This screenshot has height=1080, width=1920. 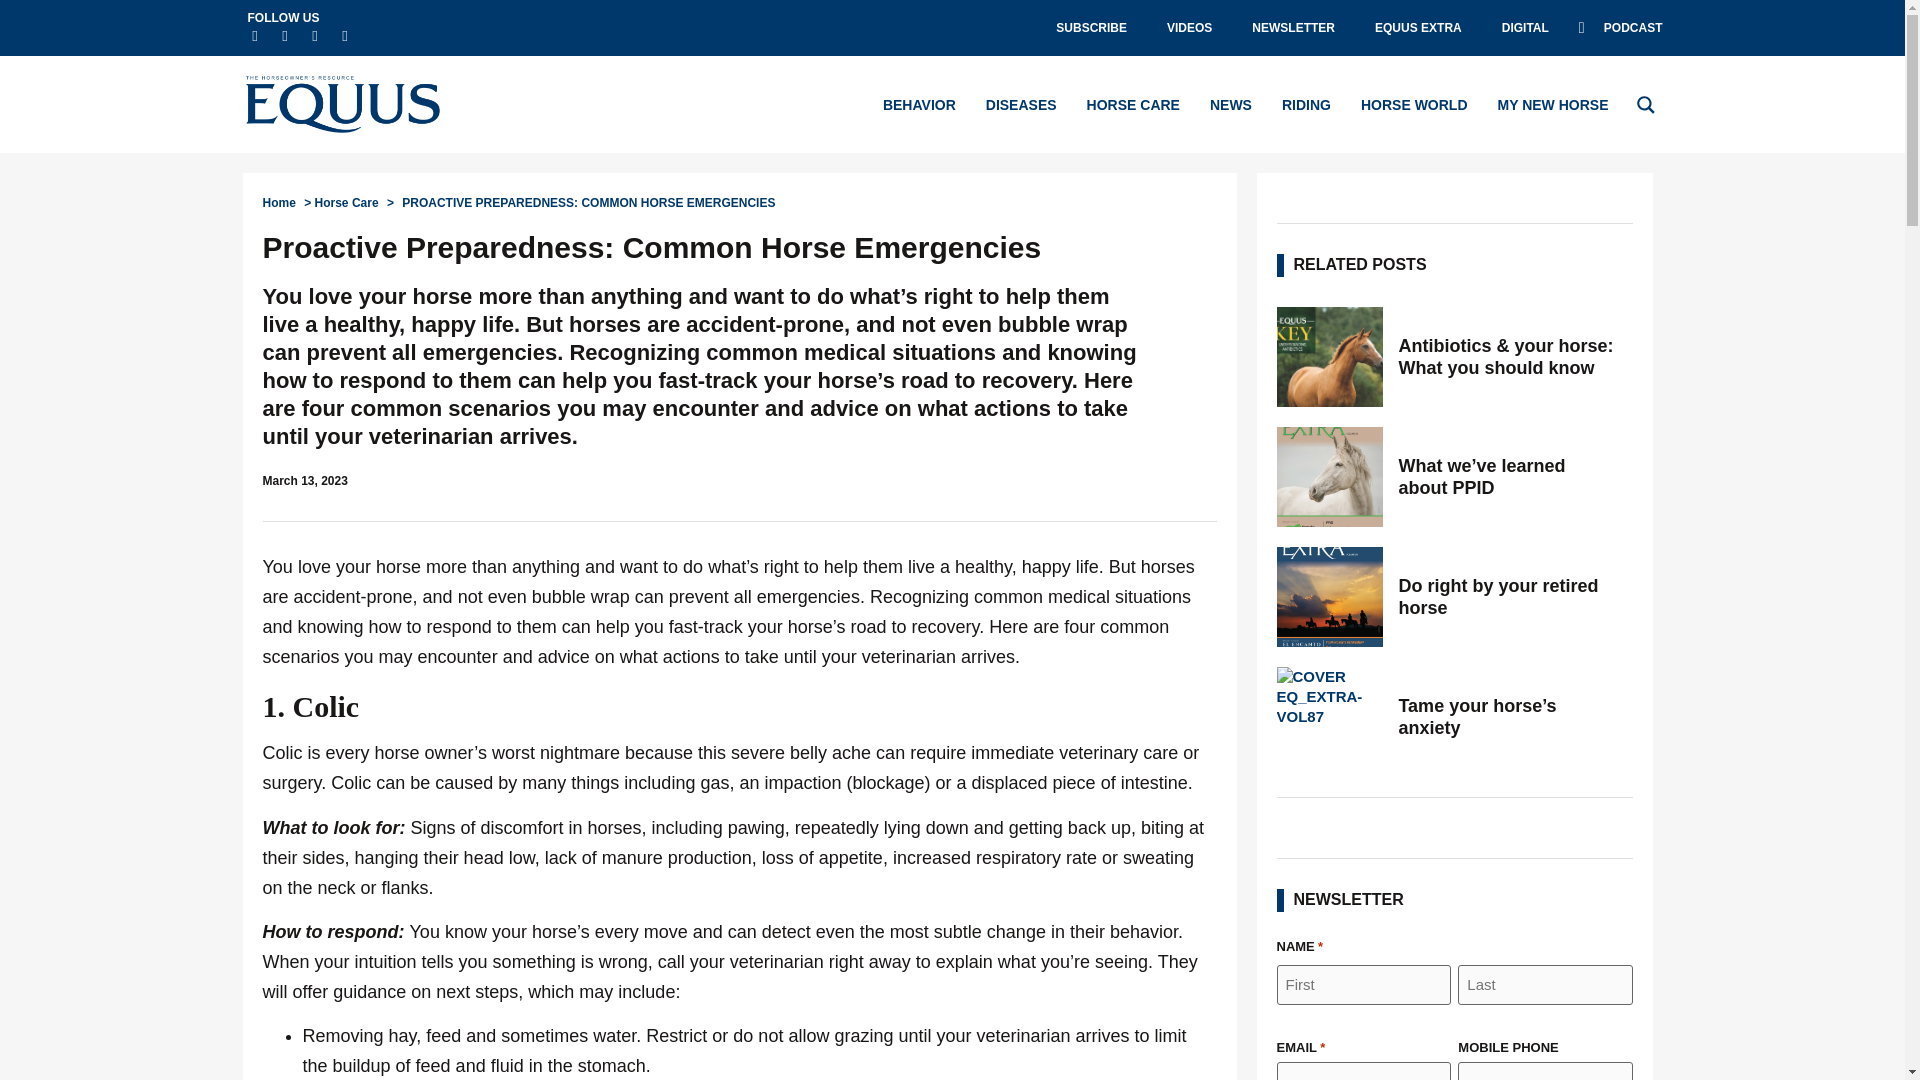 What do you see at coordinates (1620, 28) in the screenshot?
I see `PODCAST` at bounding box center [1620, 28].